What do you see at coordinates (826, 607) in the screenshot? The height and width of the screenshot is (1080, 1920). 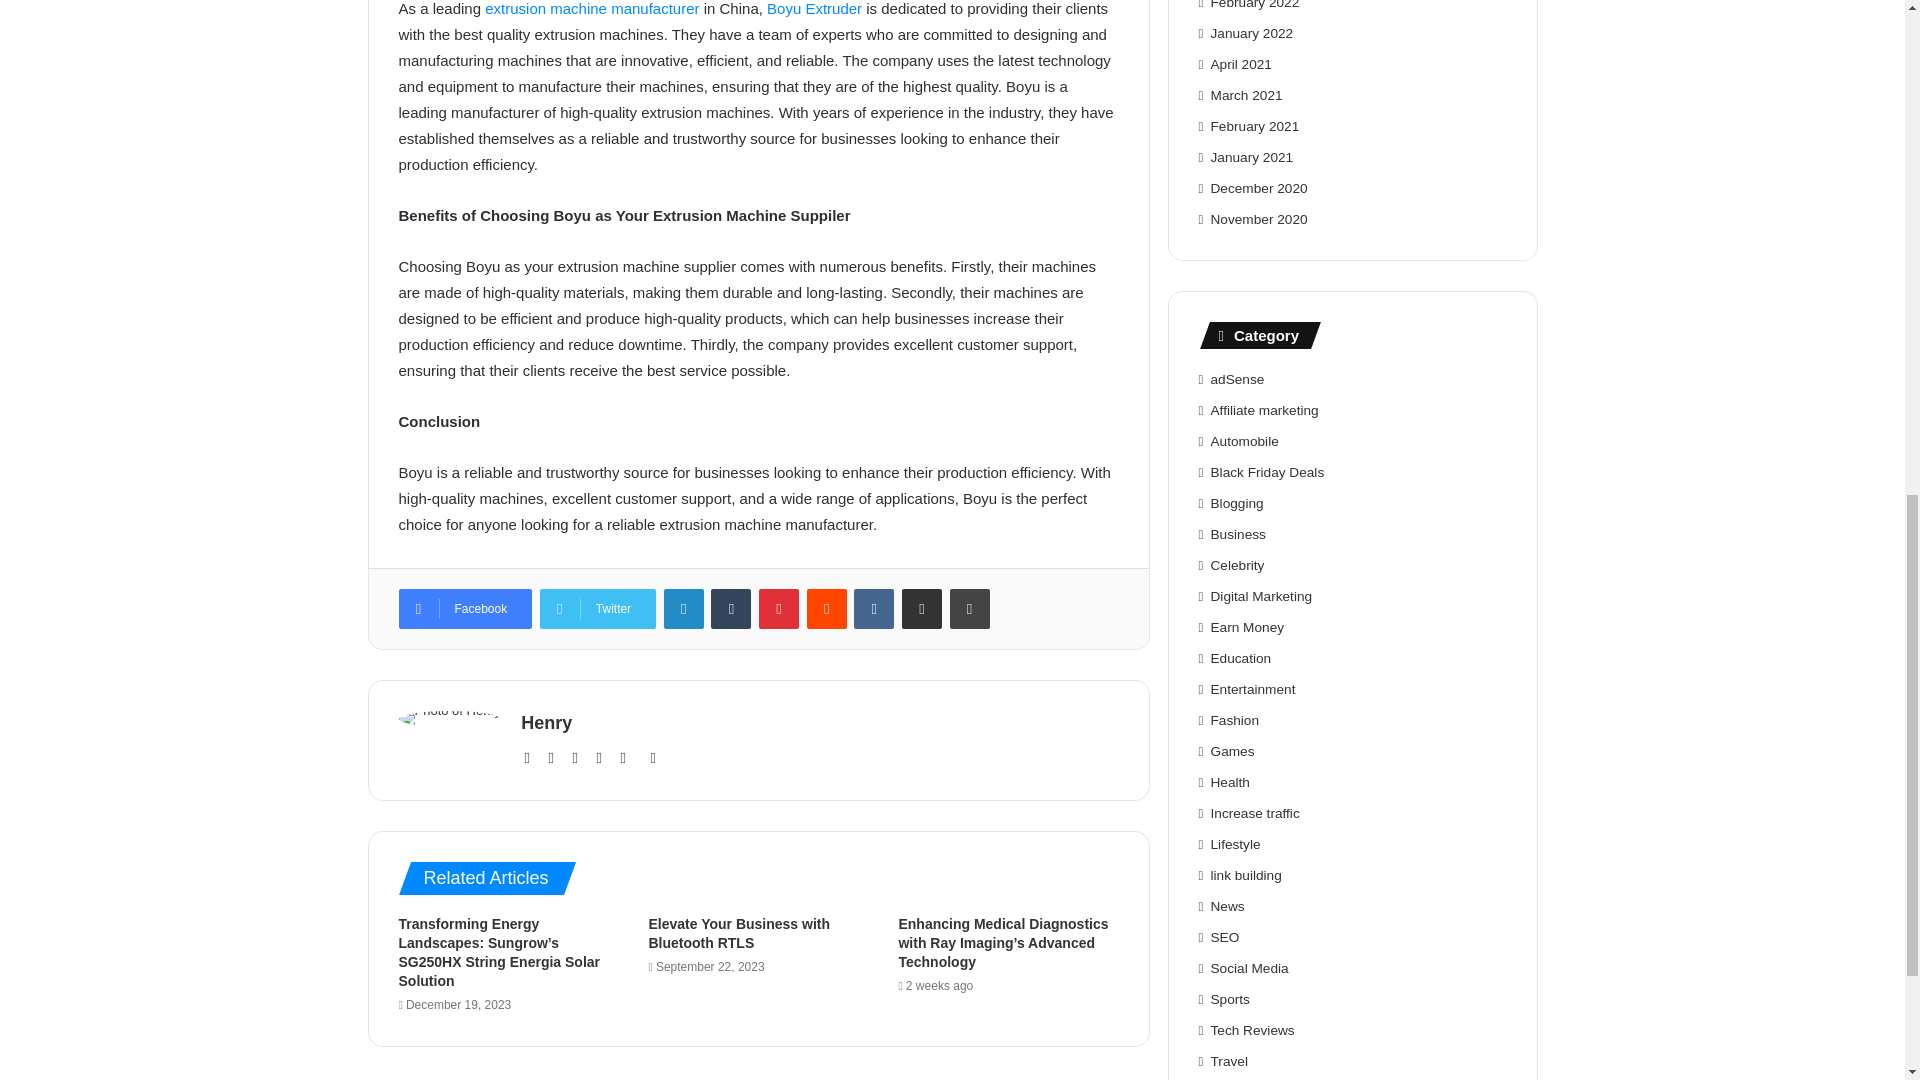 I see `Reddit` at bounding box center [826, 607].